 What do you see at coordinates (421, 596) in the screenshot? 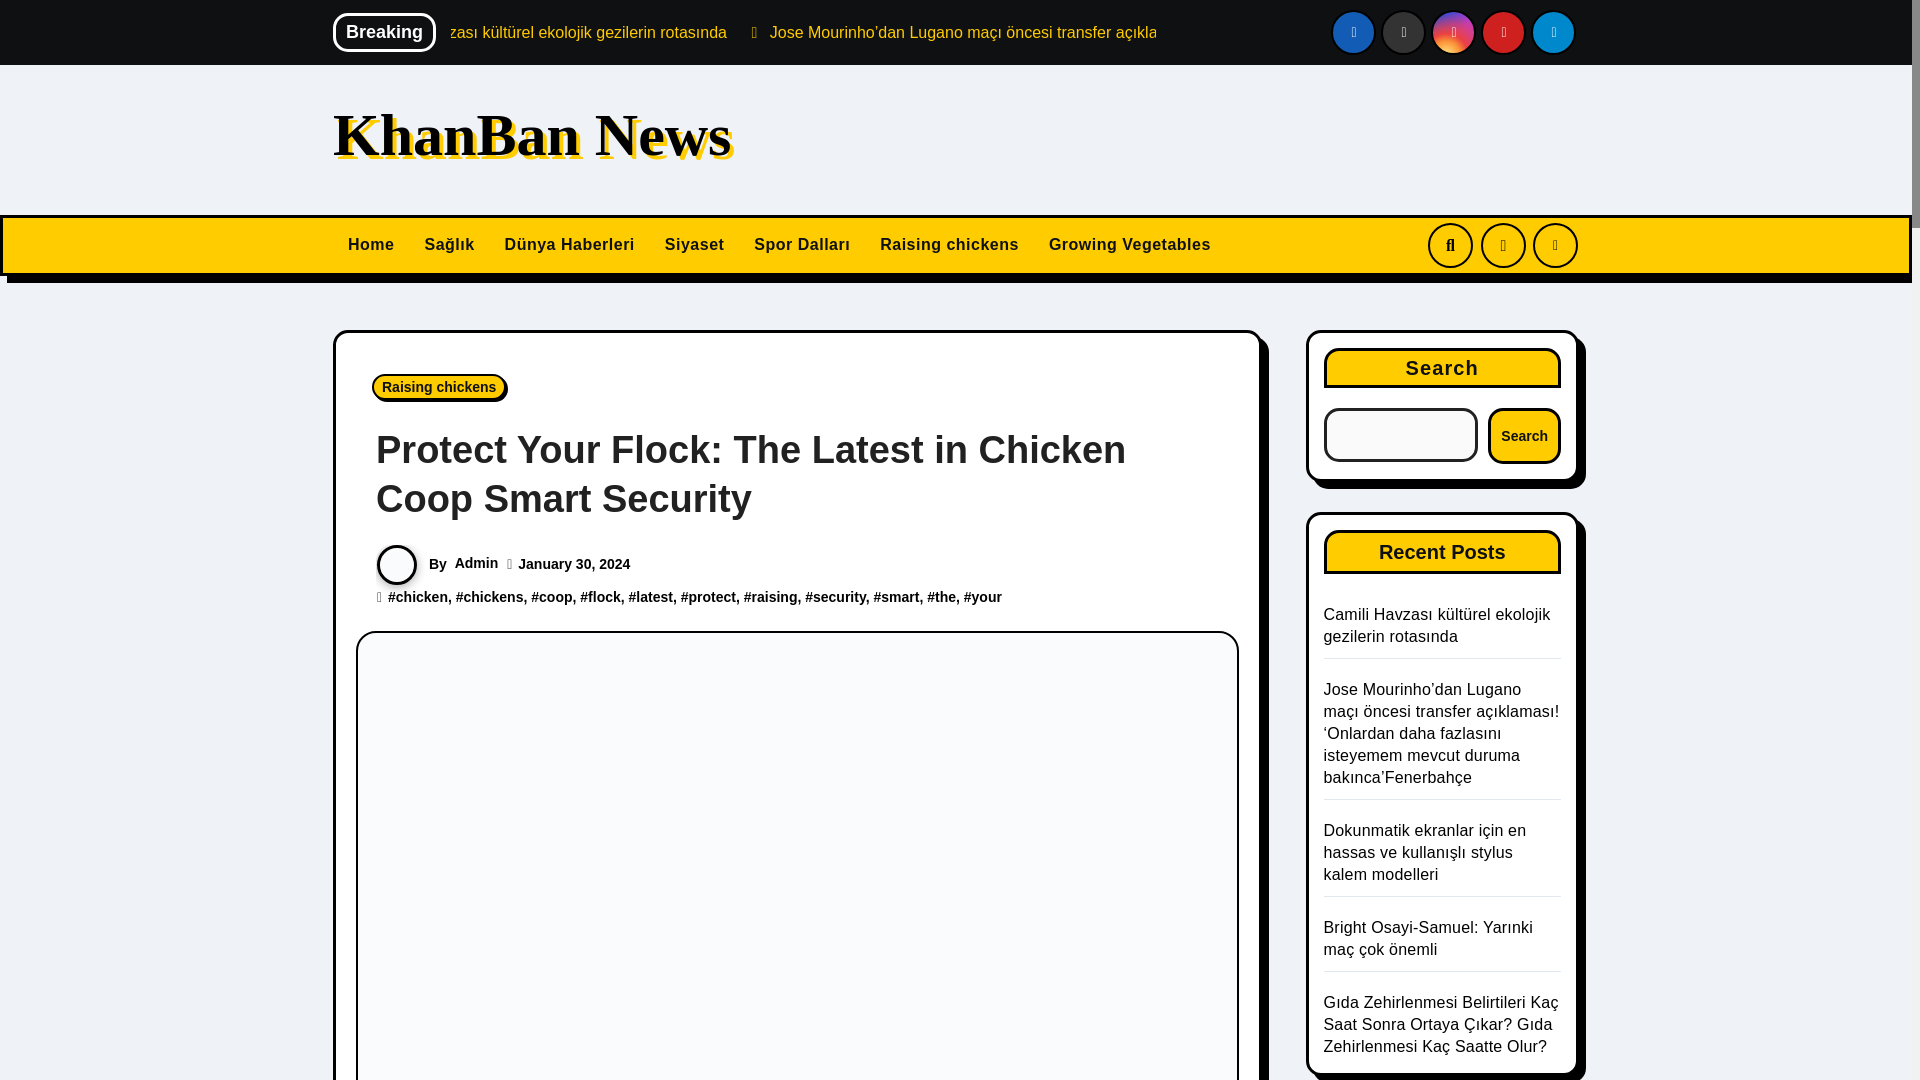
I see `chicken` at bounding box center [421, 596].